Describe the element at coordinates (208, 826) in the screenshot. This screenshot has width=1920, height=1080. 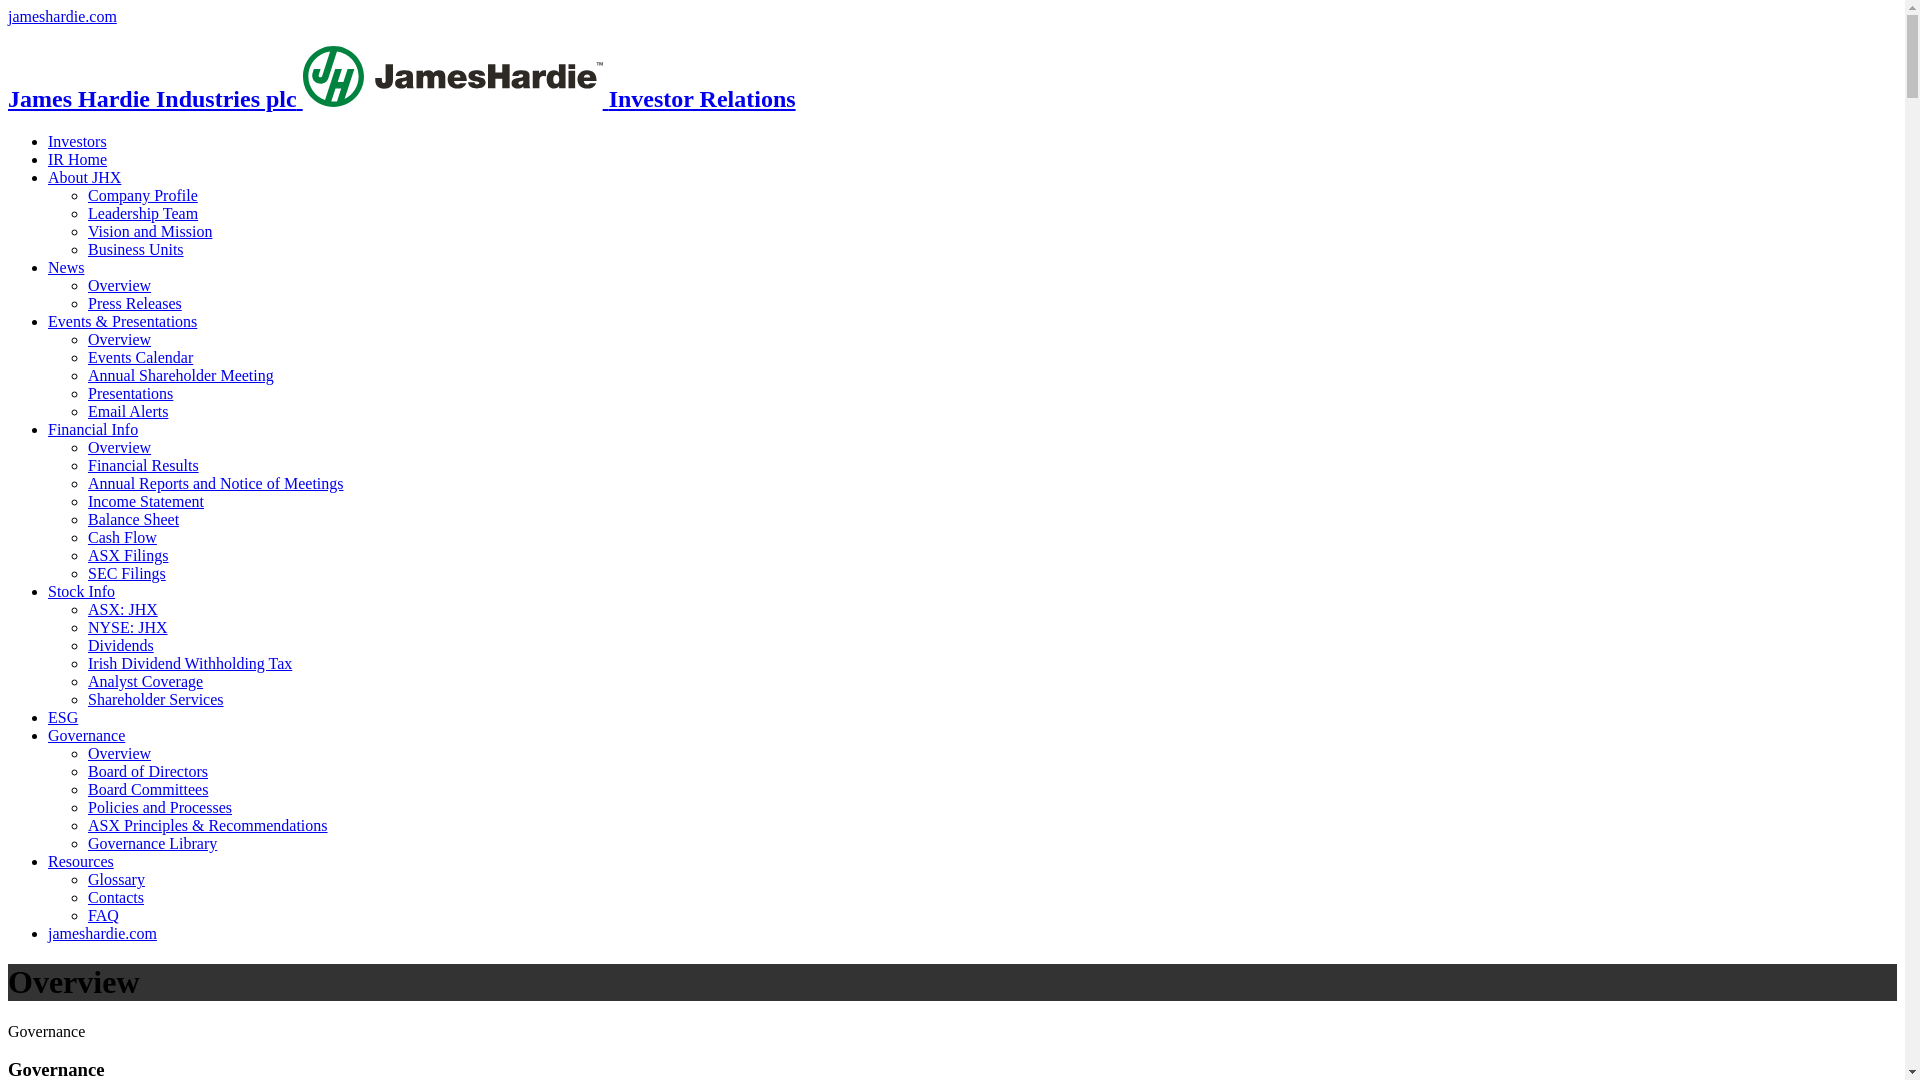
I see `ASX Principles & Recommendations` at that location.